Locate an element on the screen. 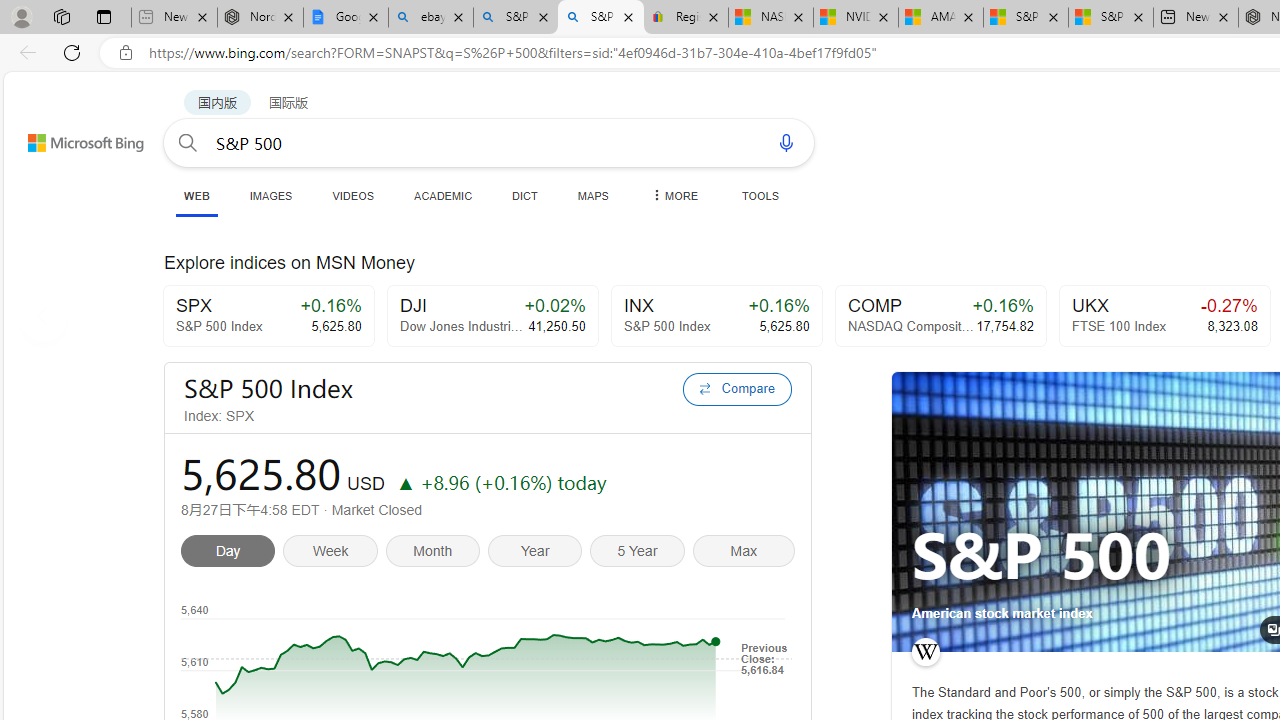 This screenshot has height=720, width=1280. ebay - Search is located at coordinates (431, 18).